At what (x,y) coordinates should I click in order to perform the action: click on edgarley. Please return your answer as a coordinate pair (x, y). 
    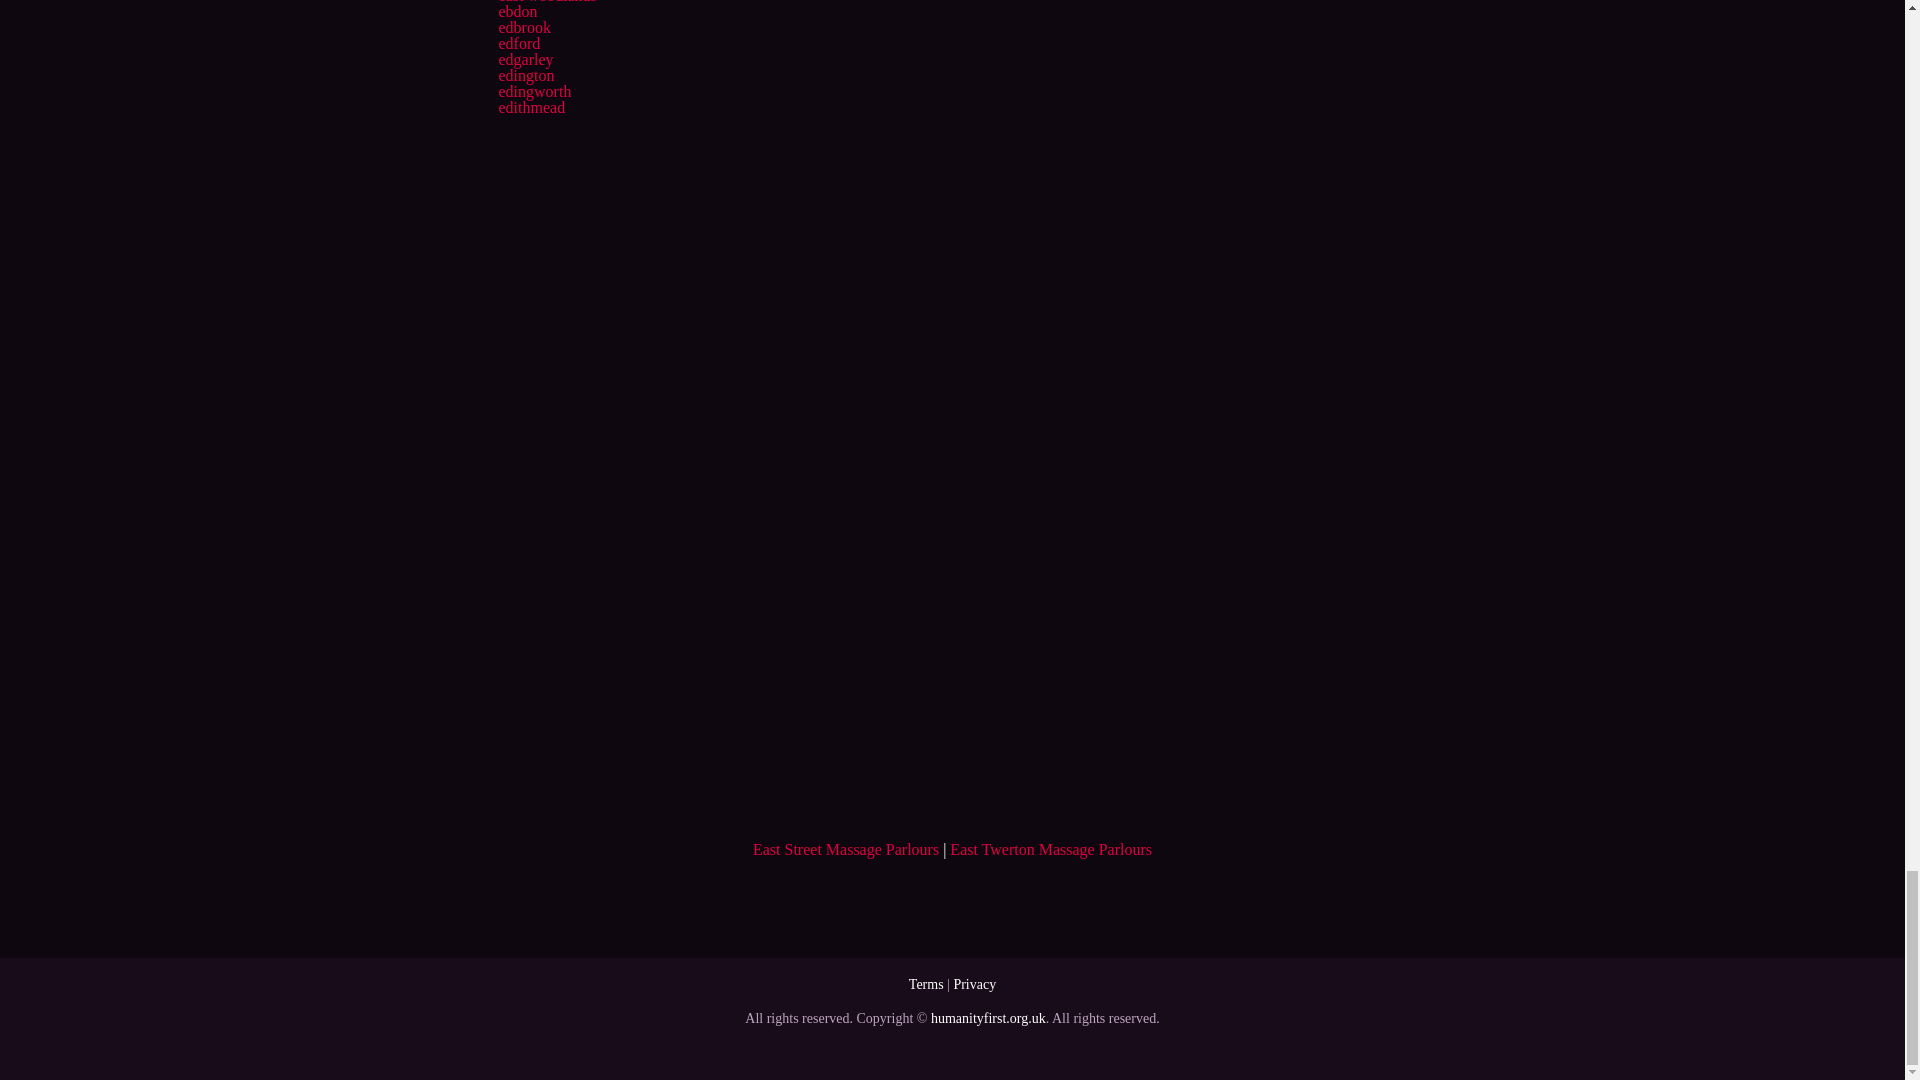
    Looking at the image, I should click on (524, 59).